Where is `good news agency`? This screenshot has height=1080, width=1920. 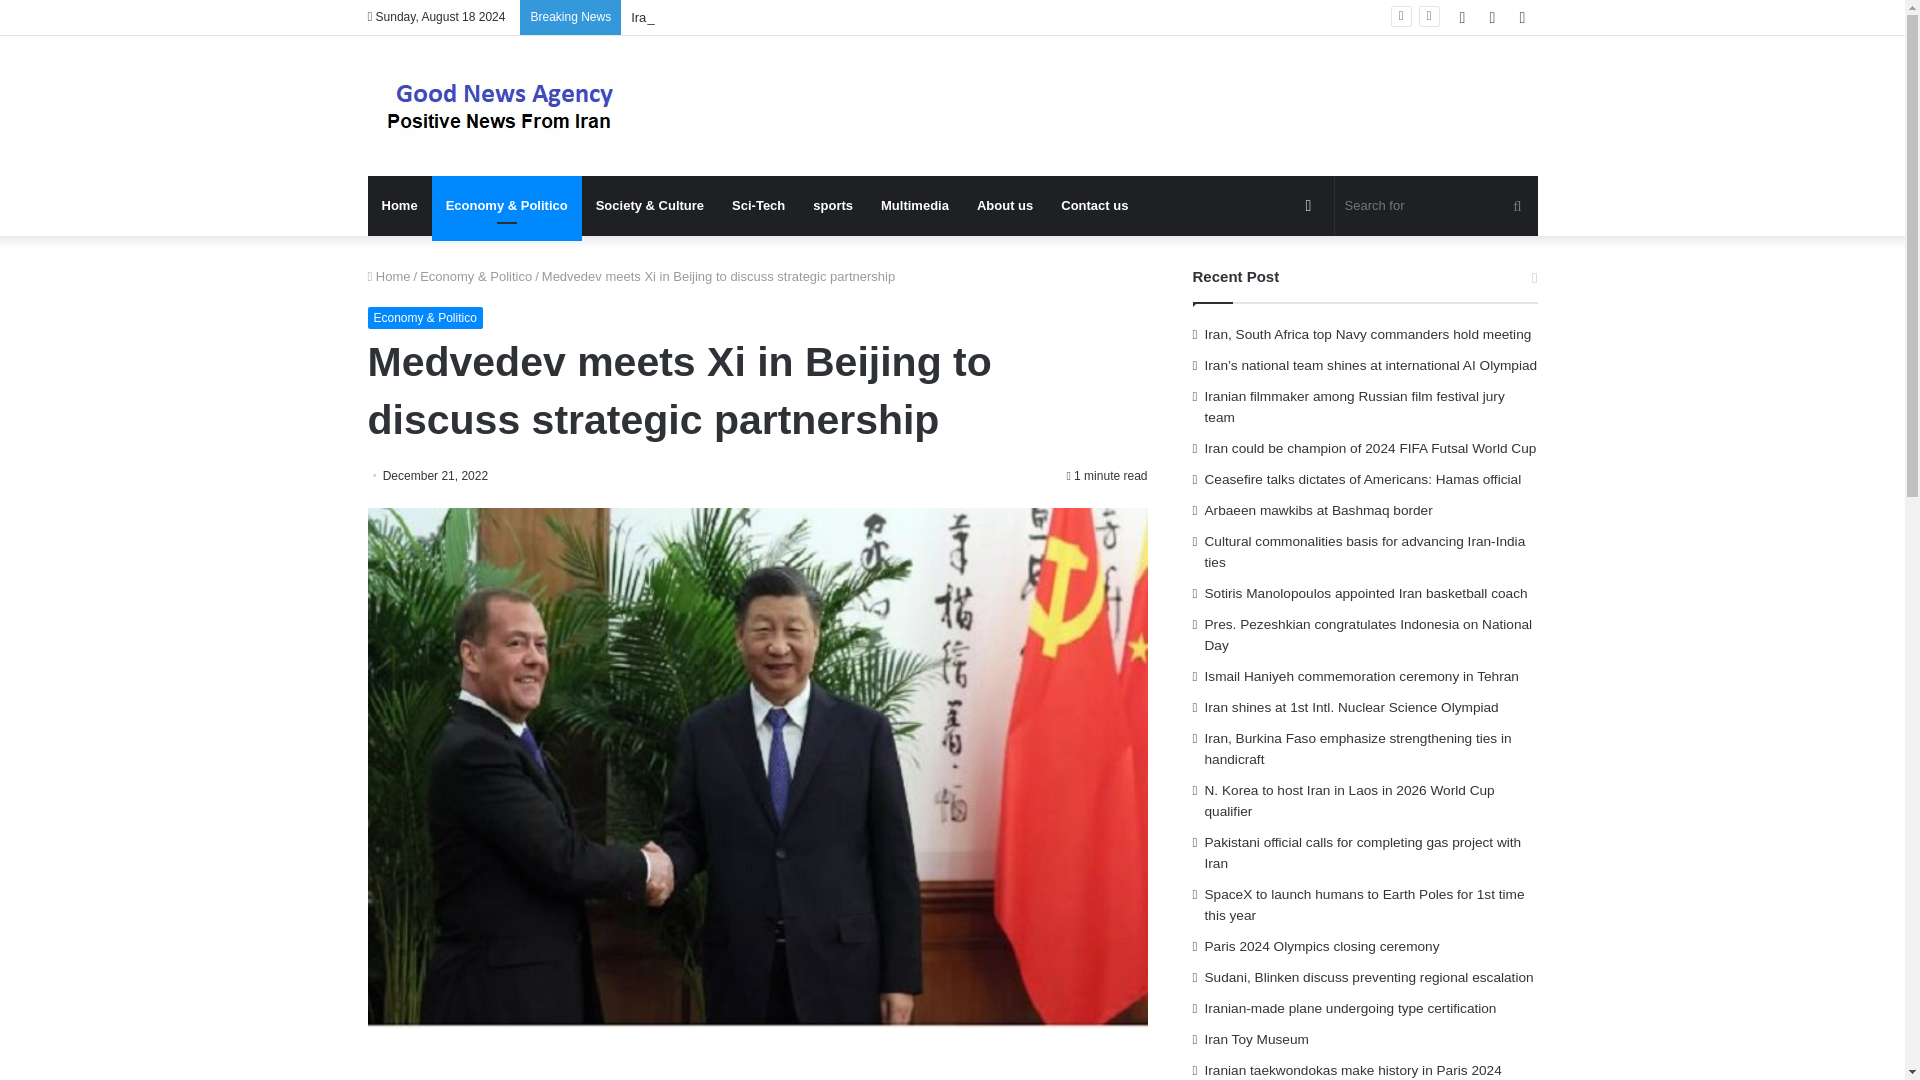 good news agency is located at coordinates (508, 106).